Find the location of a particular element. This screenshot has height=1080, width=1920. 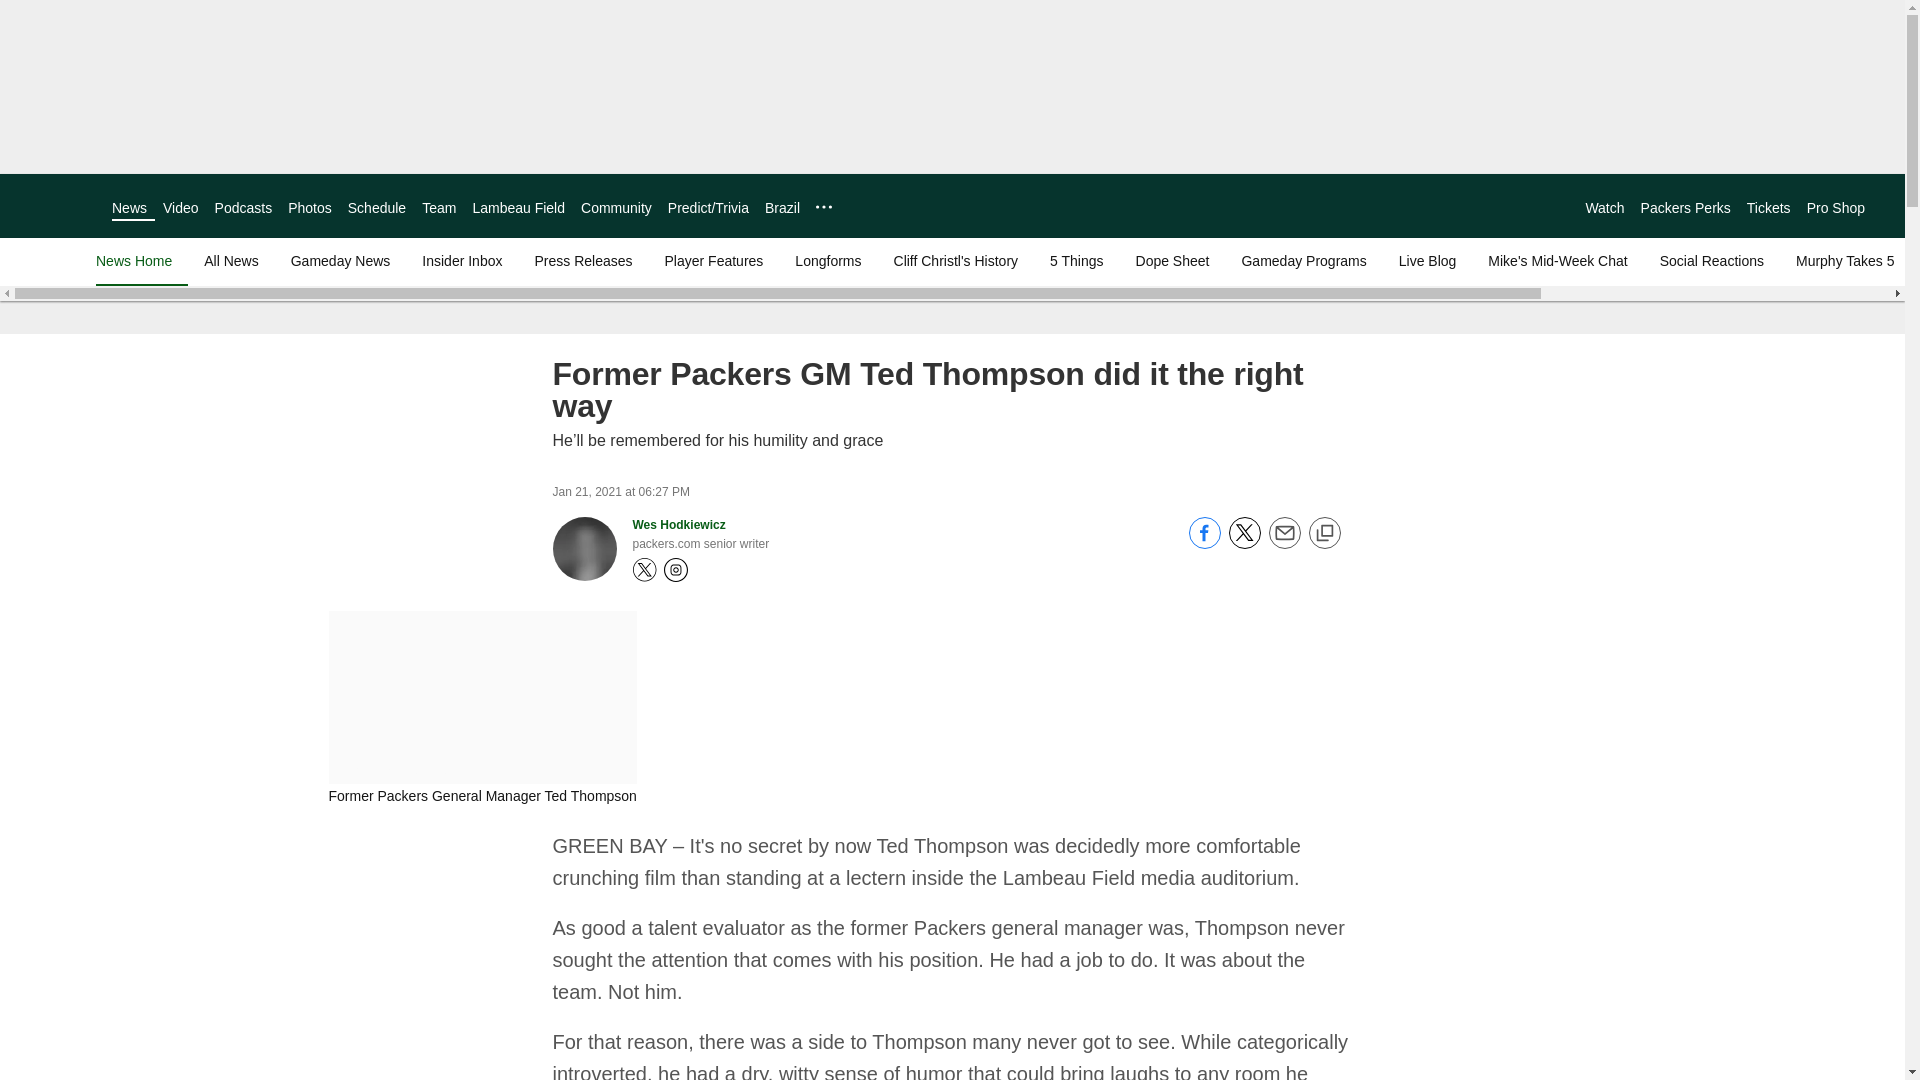

News is located at coordinates (129, 208).